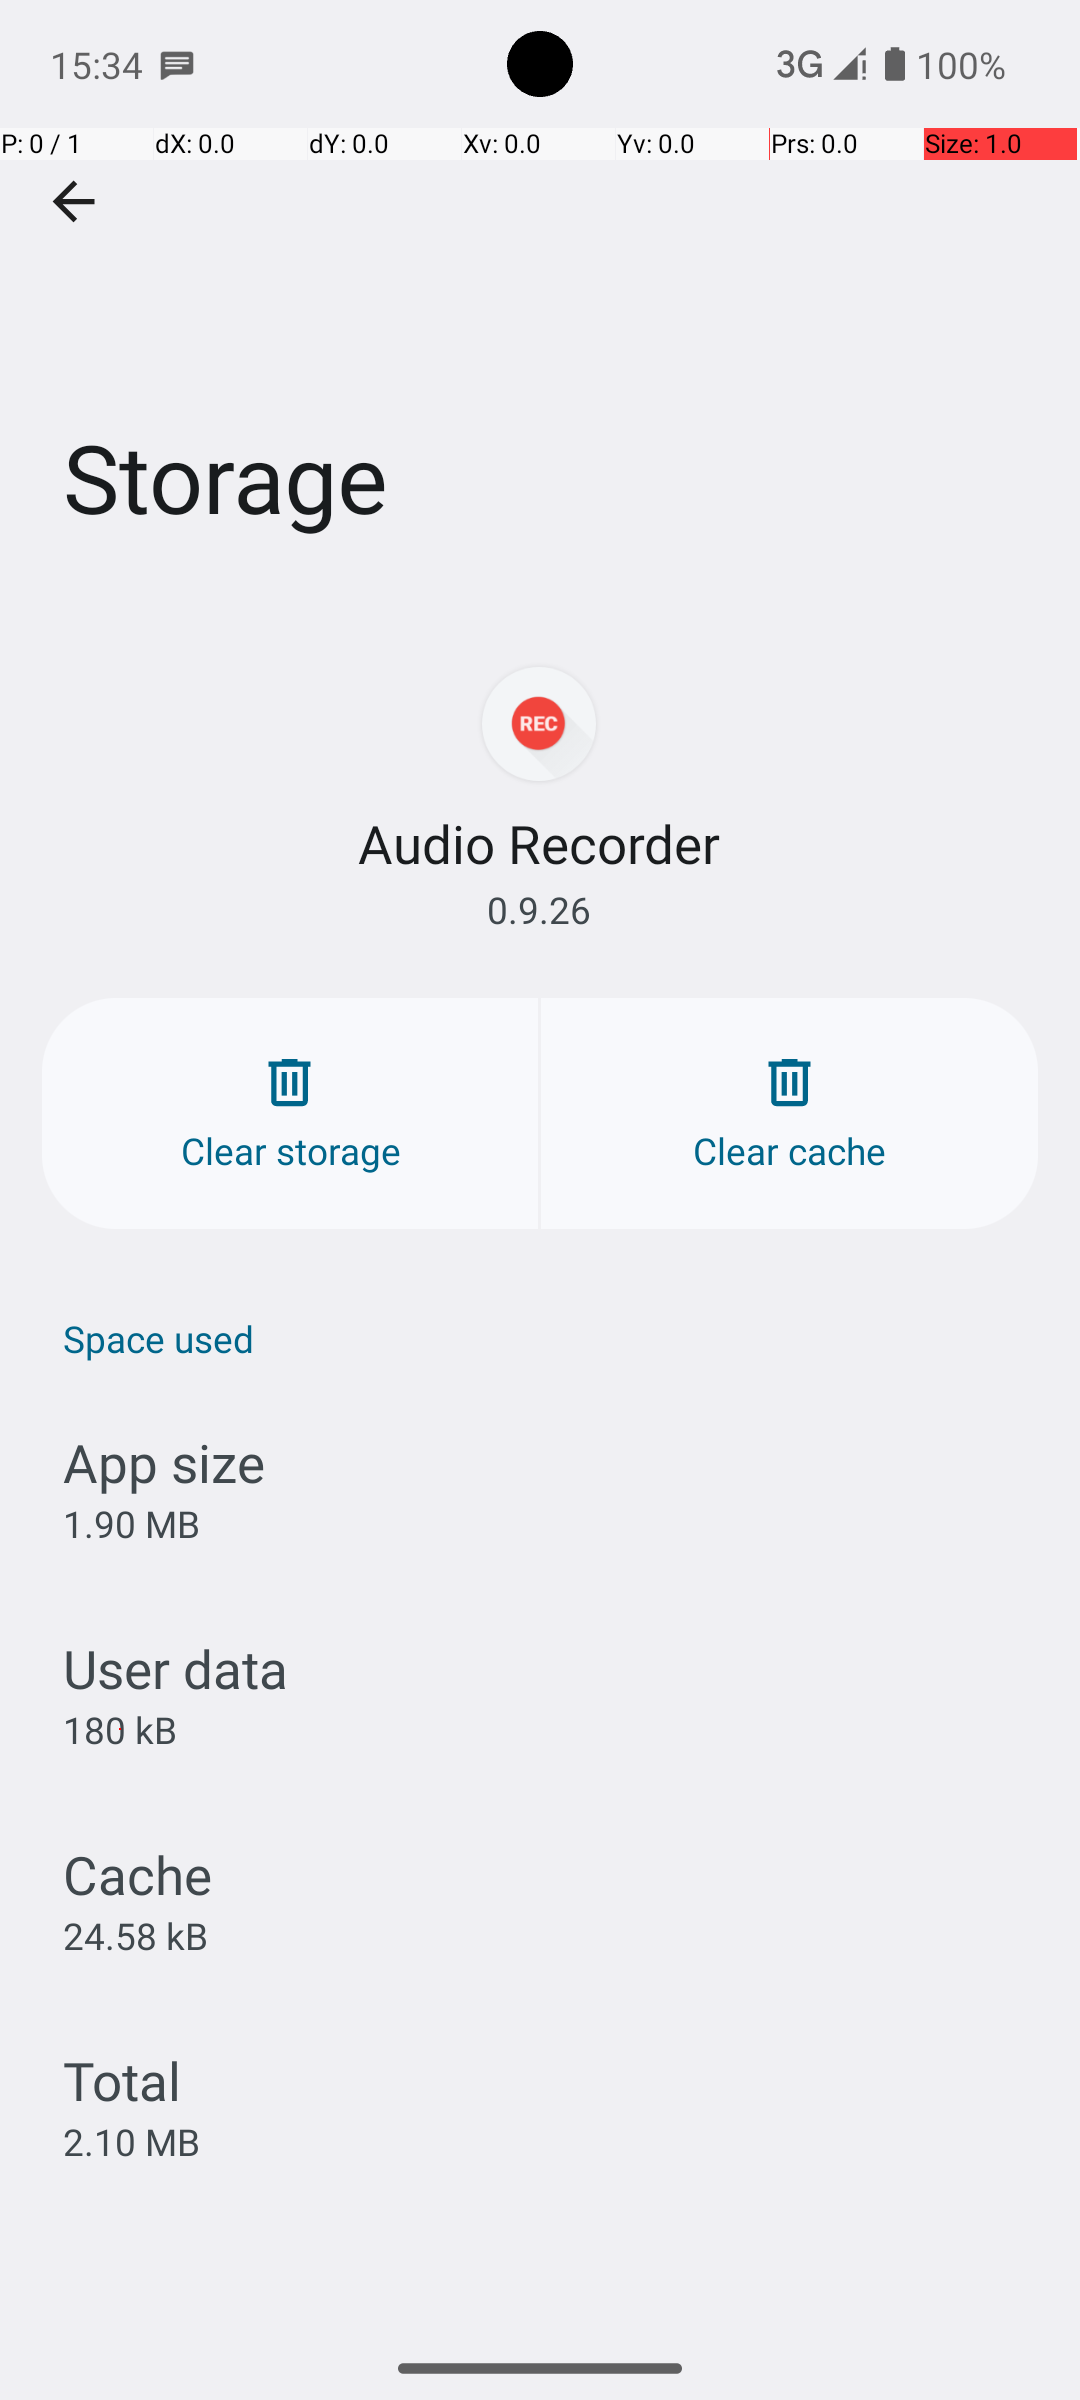 This screenshot has height=2400, width=1080. I want to click on App size, so click(164, 1462).